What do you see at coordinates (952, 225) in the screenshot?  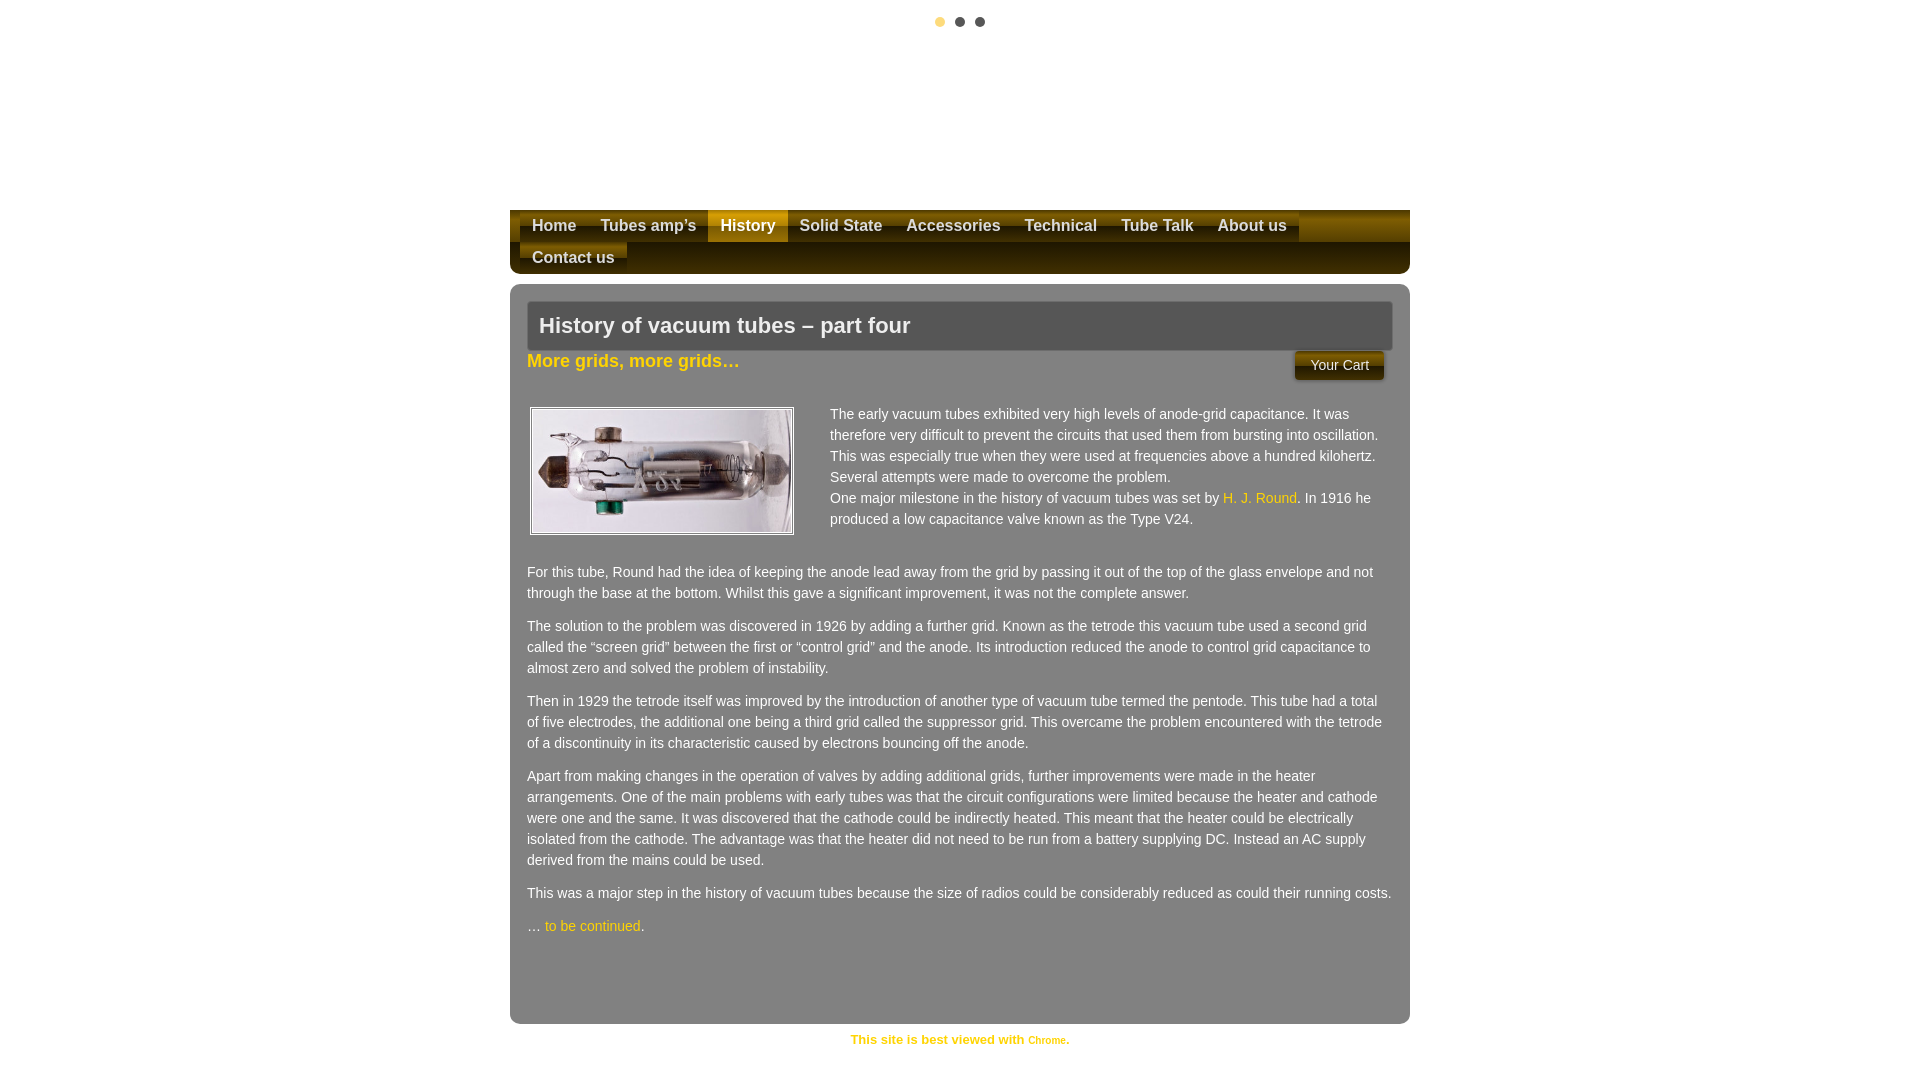 I see `Accessories` at bounding box center [952, 225].